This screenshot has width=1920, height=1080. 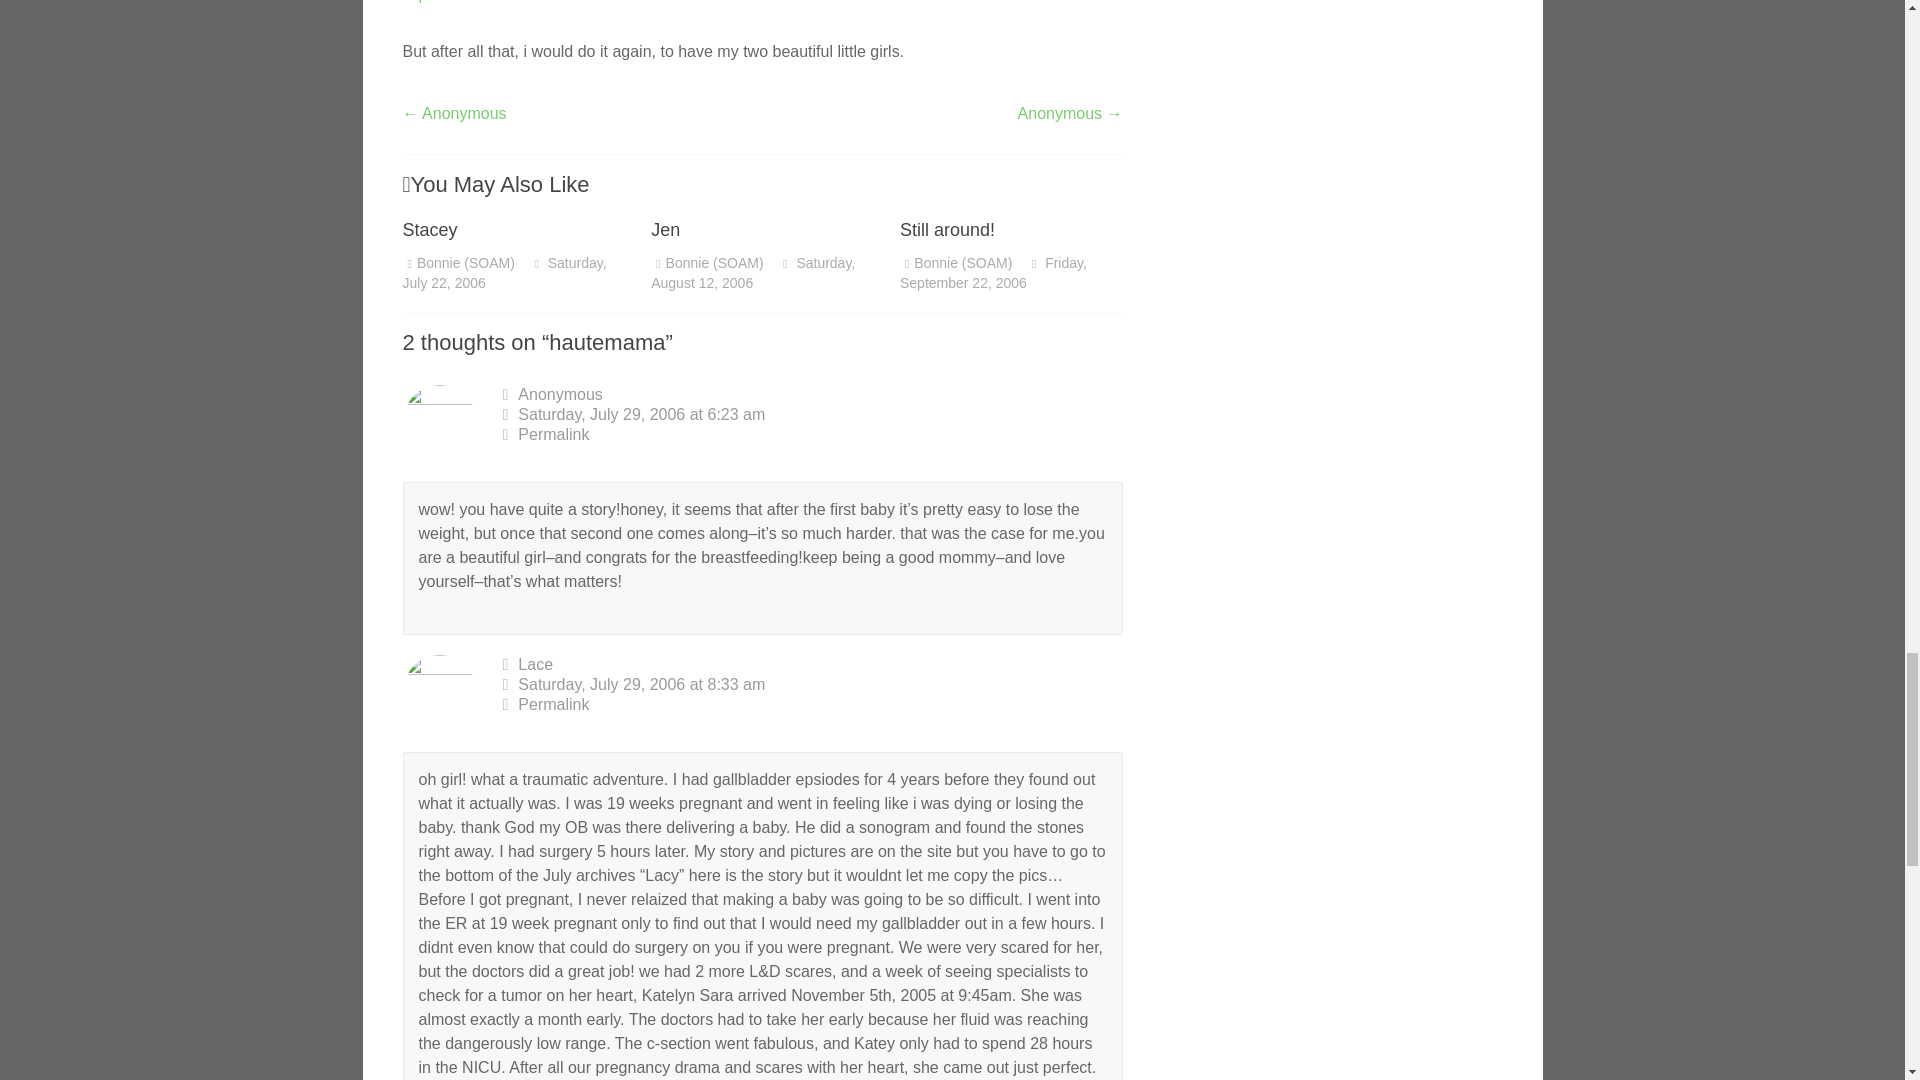 What do you see at coordinates (993, 272) in the screenshot?
I see `Friday, September 22, 2006` at bounding box center [993, 272].